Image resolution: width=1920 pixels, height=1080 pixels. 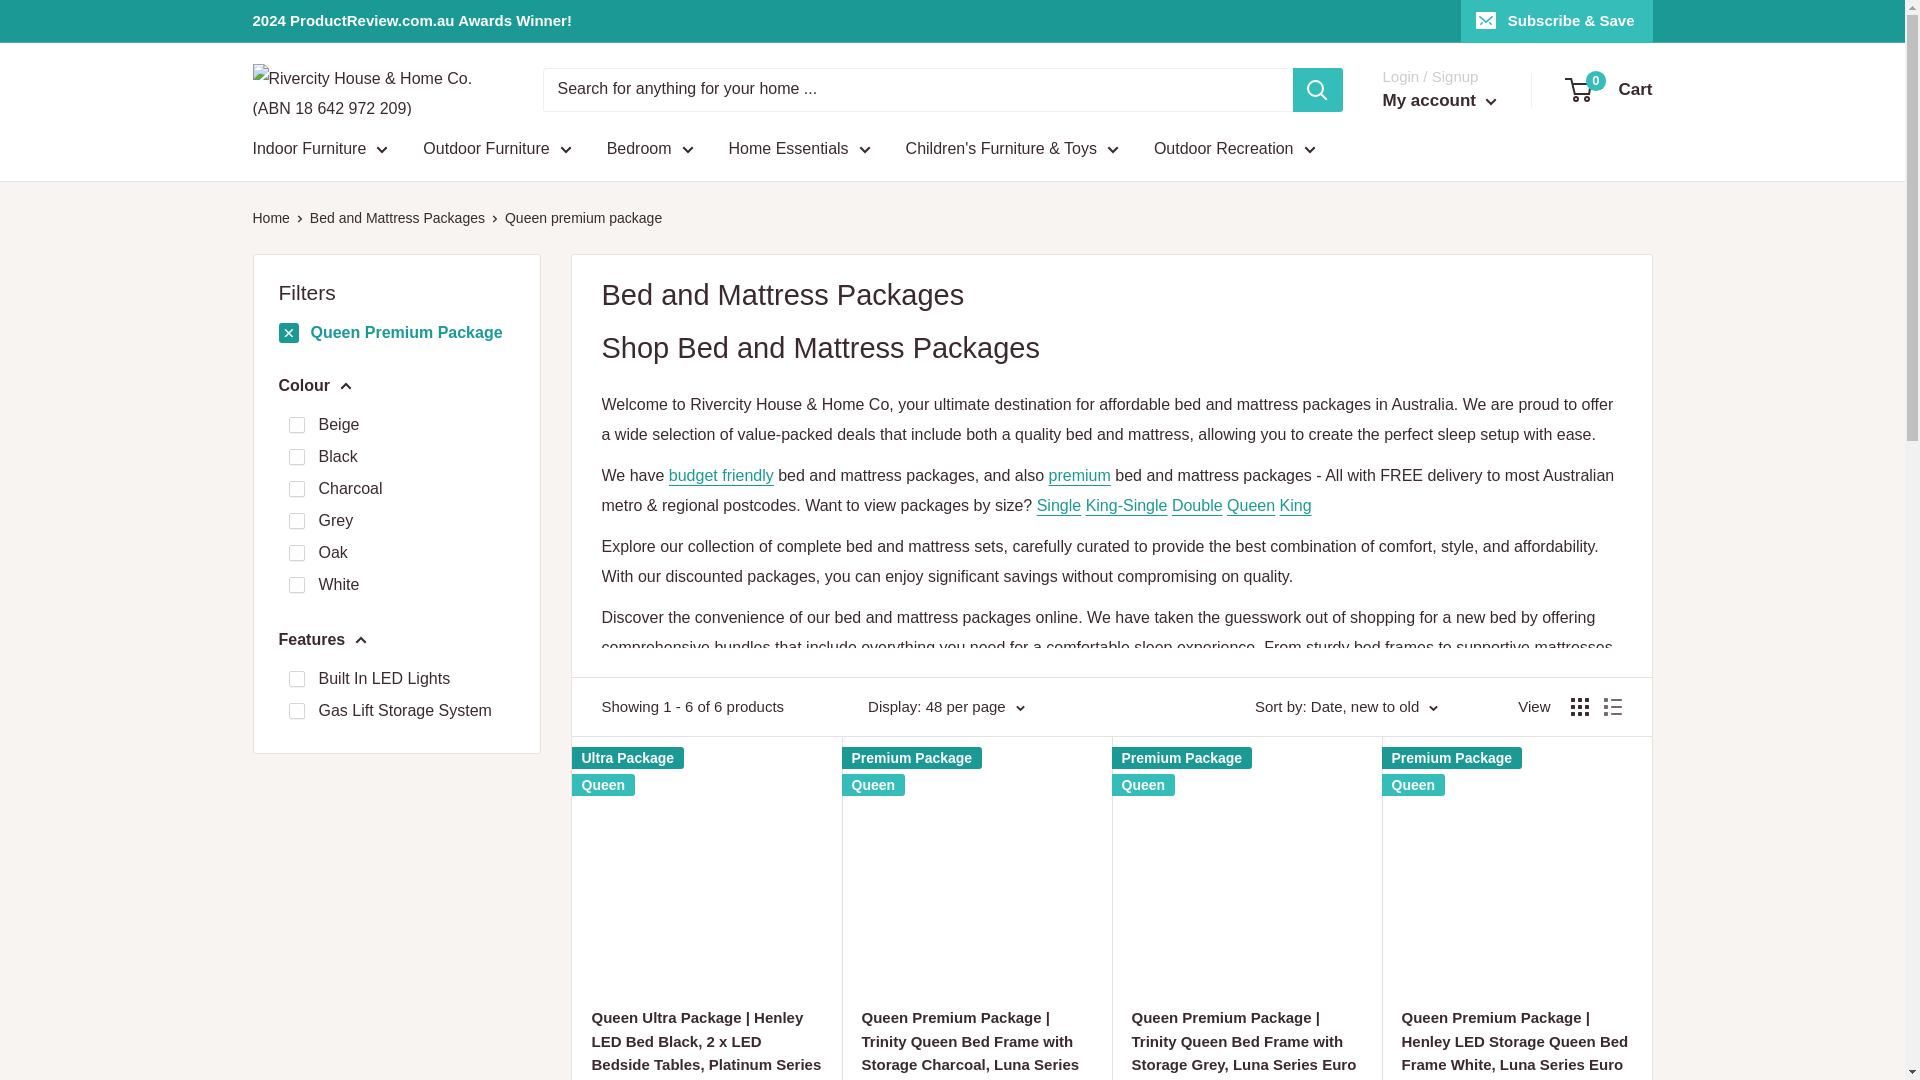 I want to click on on, so click(x=296, y=424).